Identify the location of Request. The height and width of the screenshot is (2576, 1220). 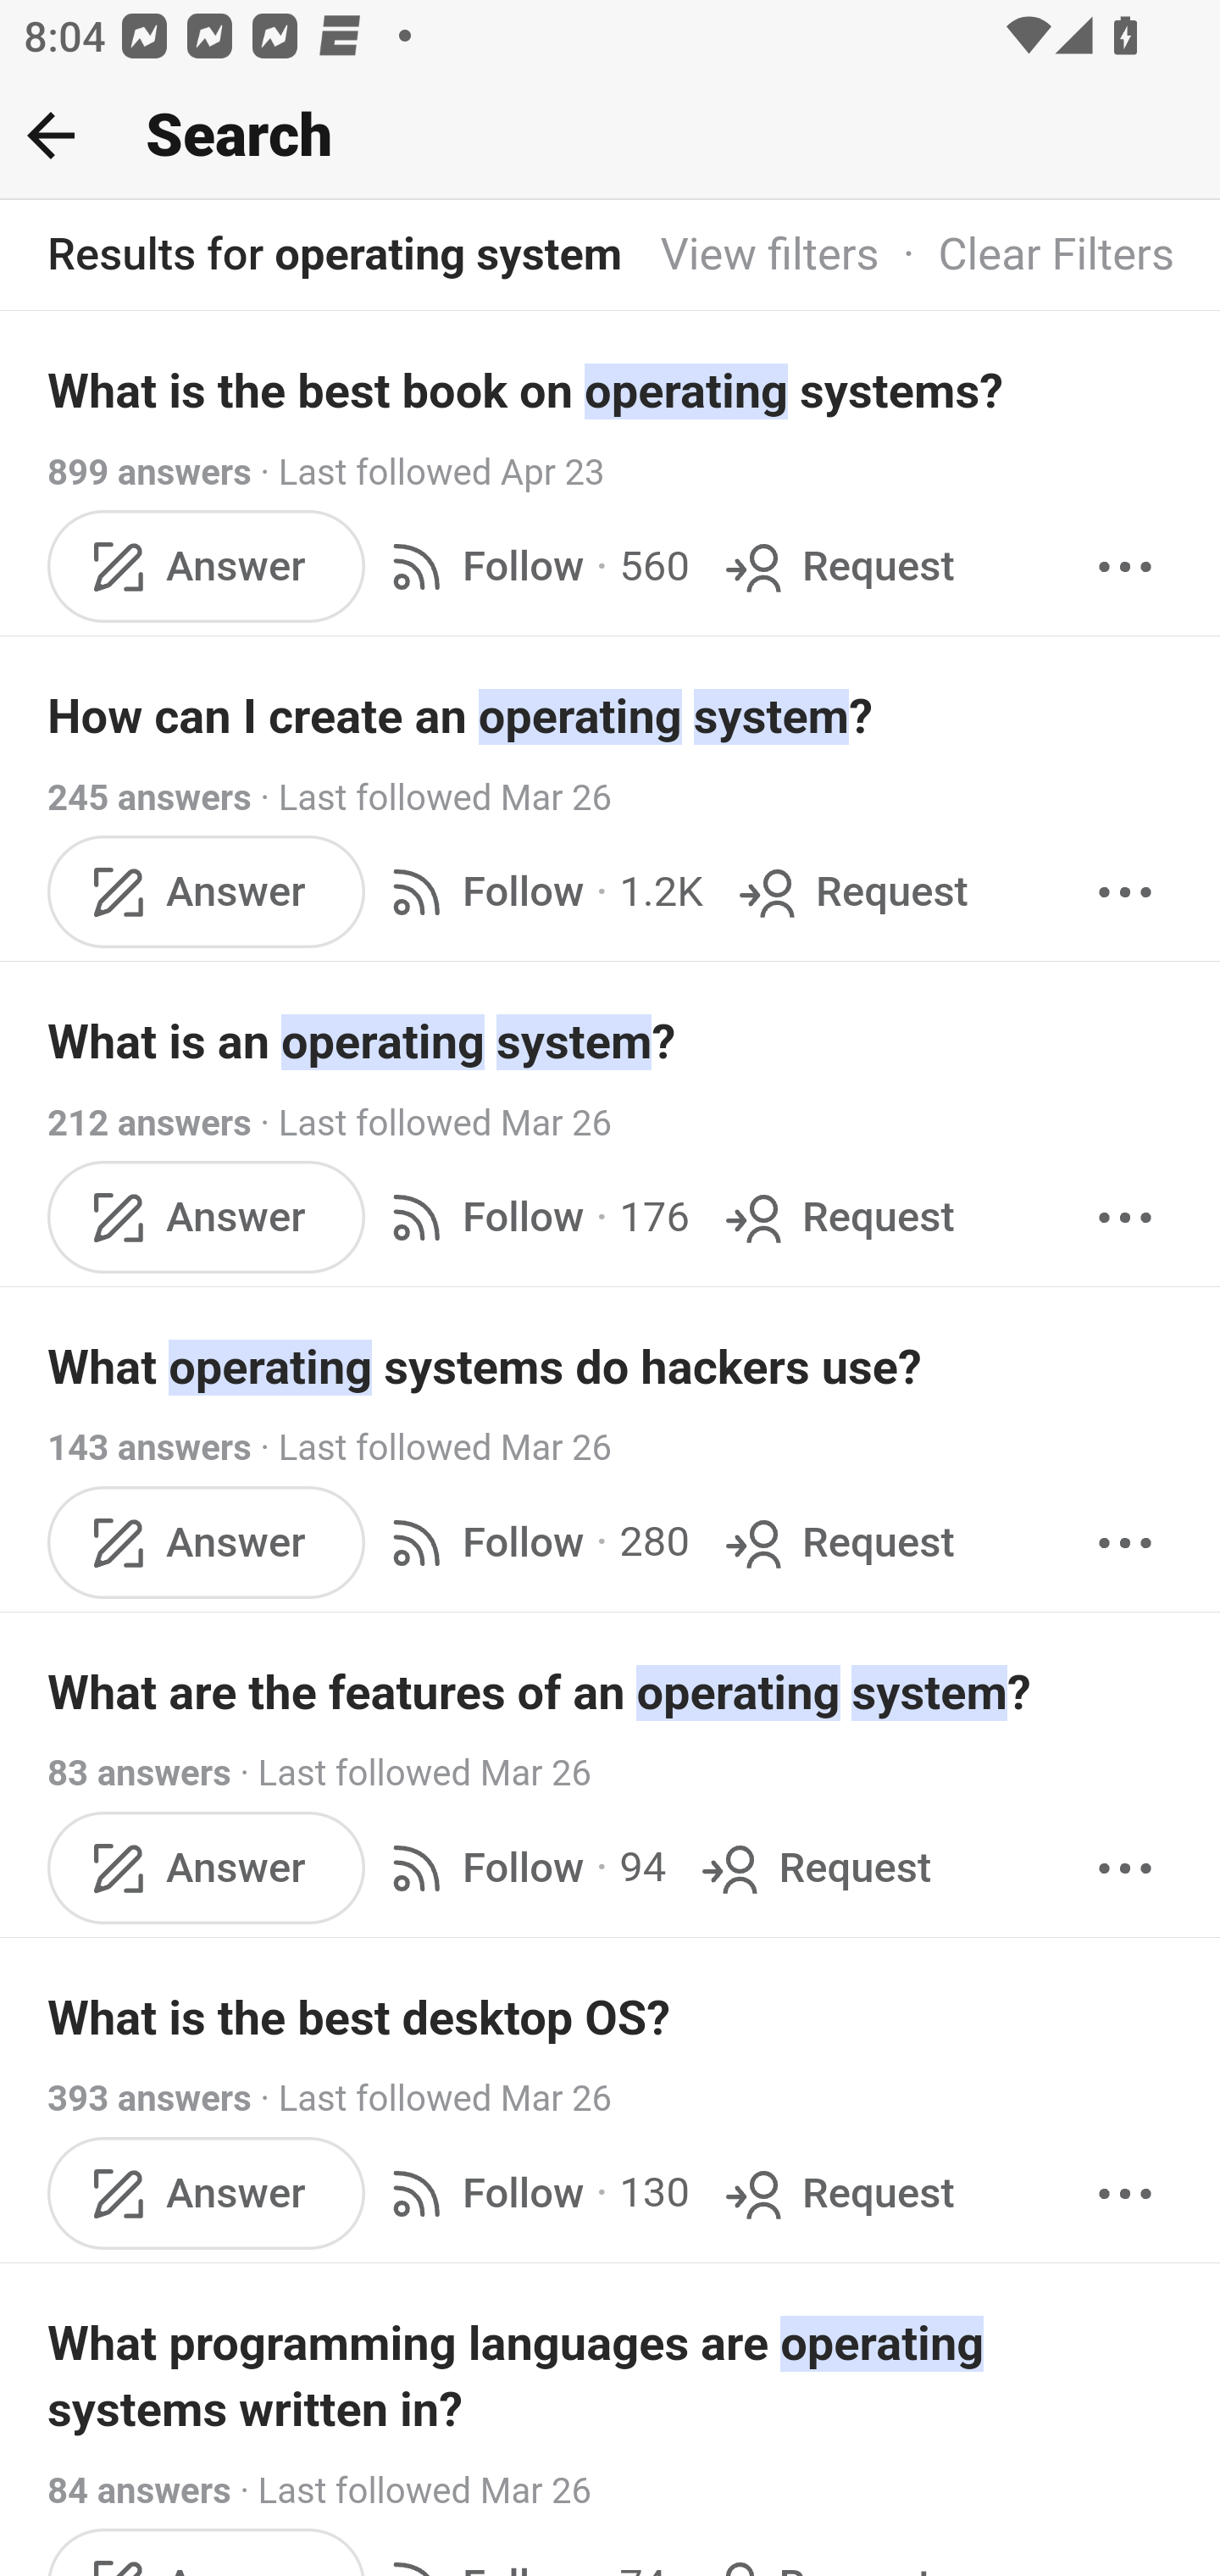
(837, 2193).